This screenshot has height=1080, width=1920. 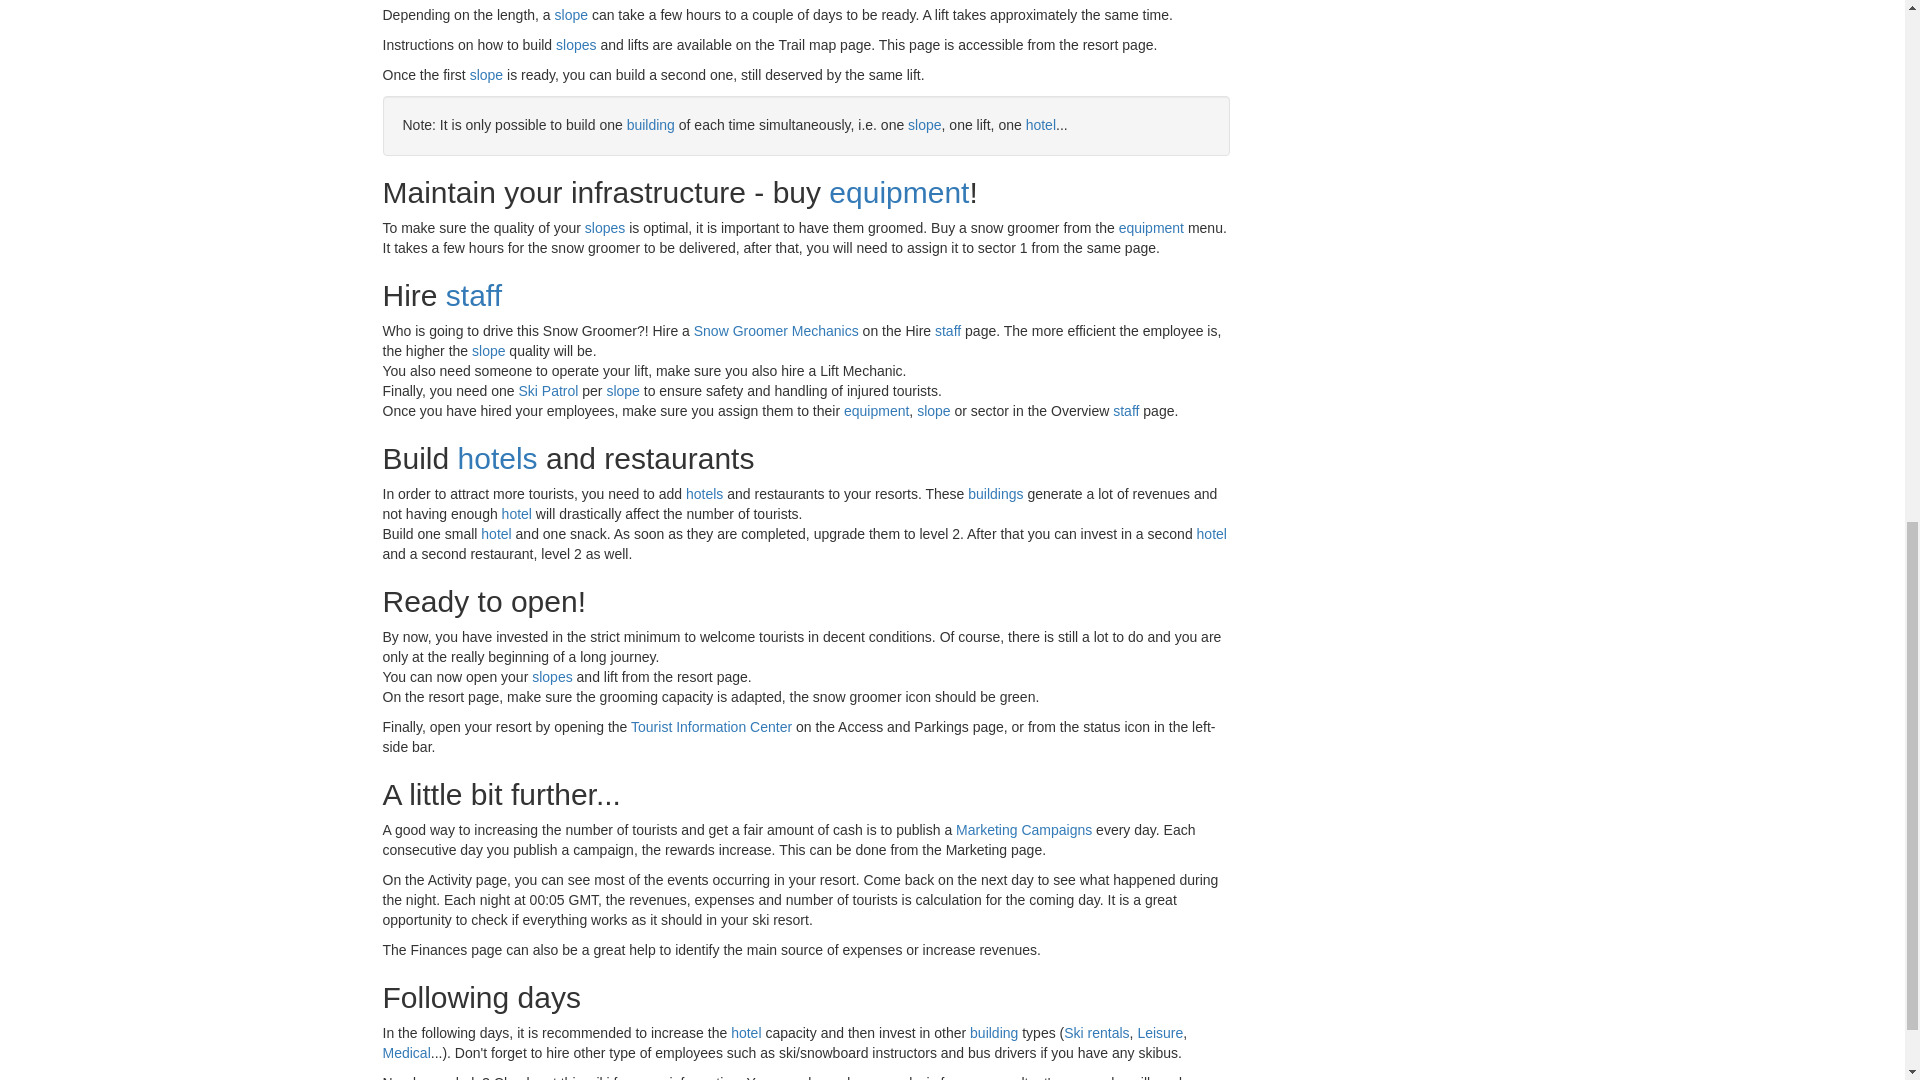 What do you see at coordinates (486, 74) in the screenshot?
I see `slope` at bounding box center [486, 74].